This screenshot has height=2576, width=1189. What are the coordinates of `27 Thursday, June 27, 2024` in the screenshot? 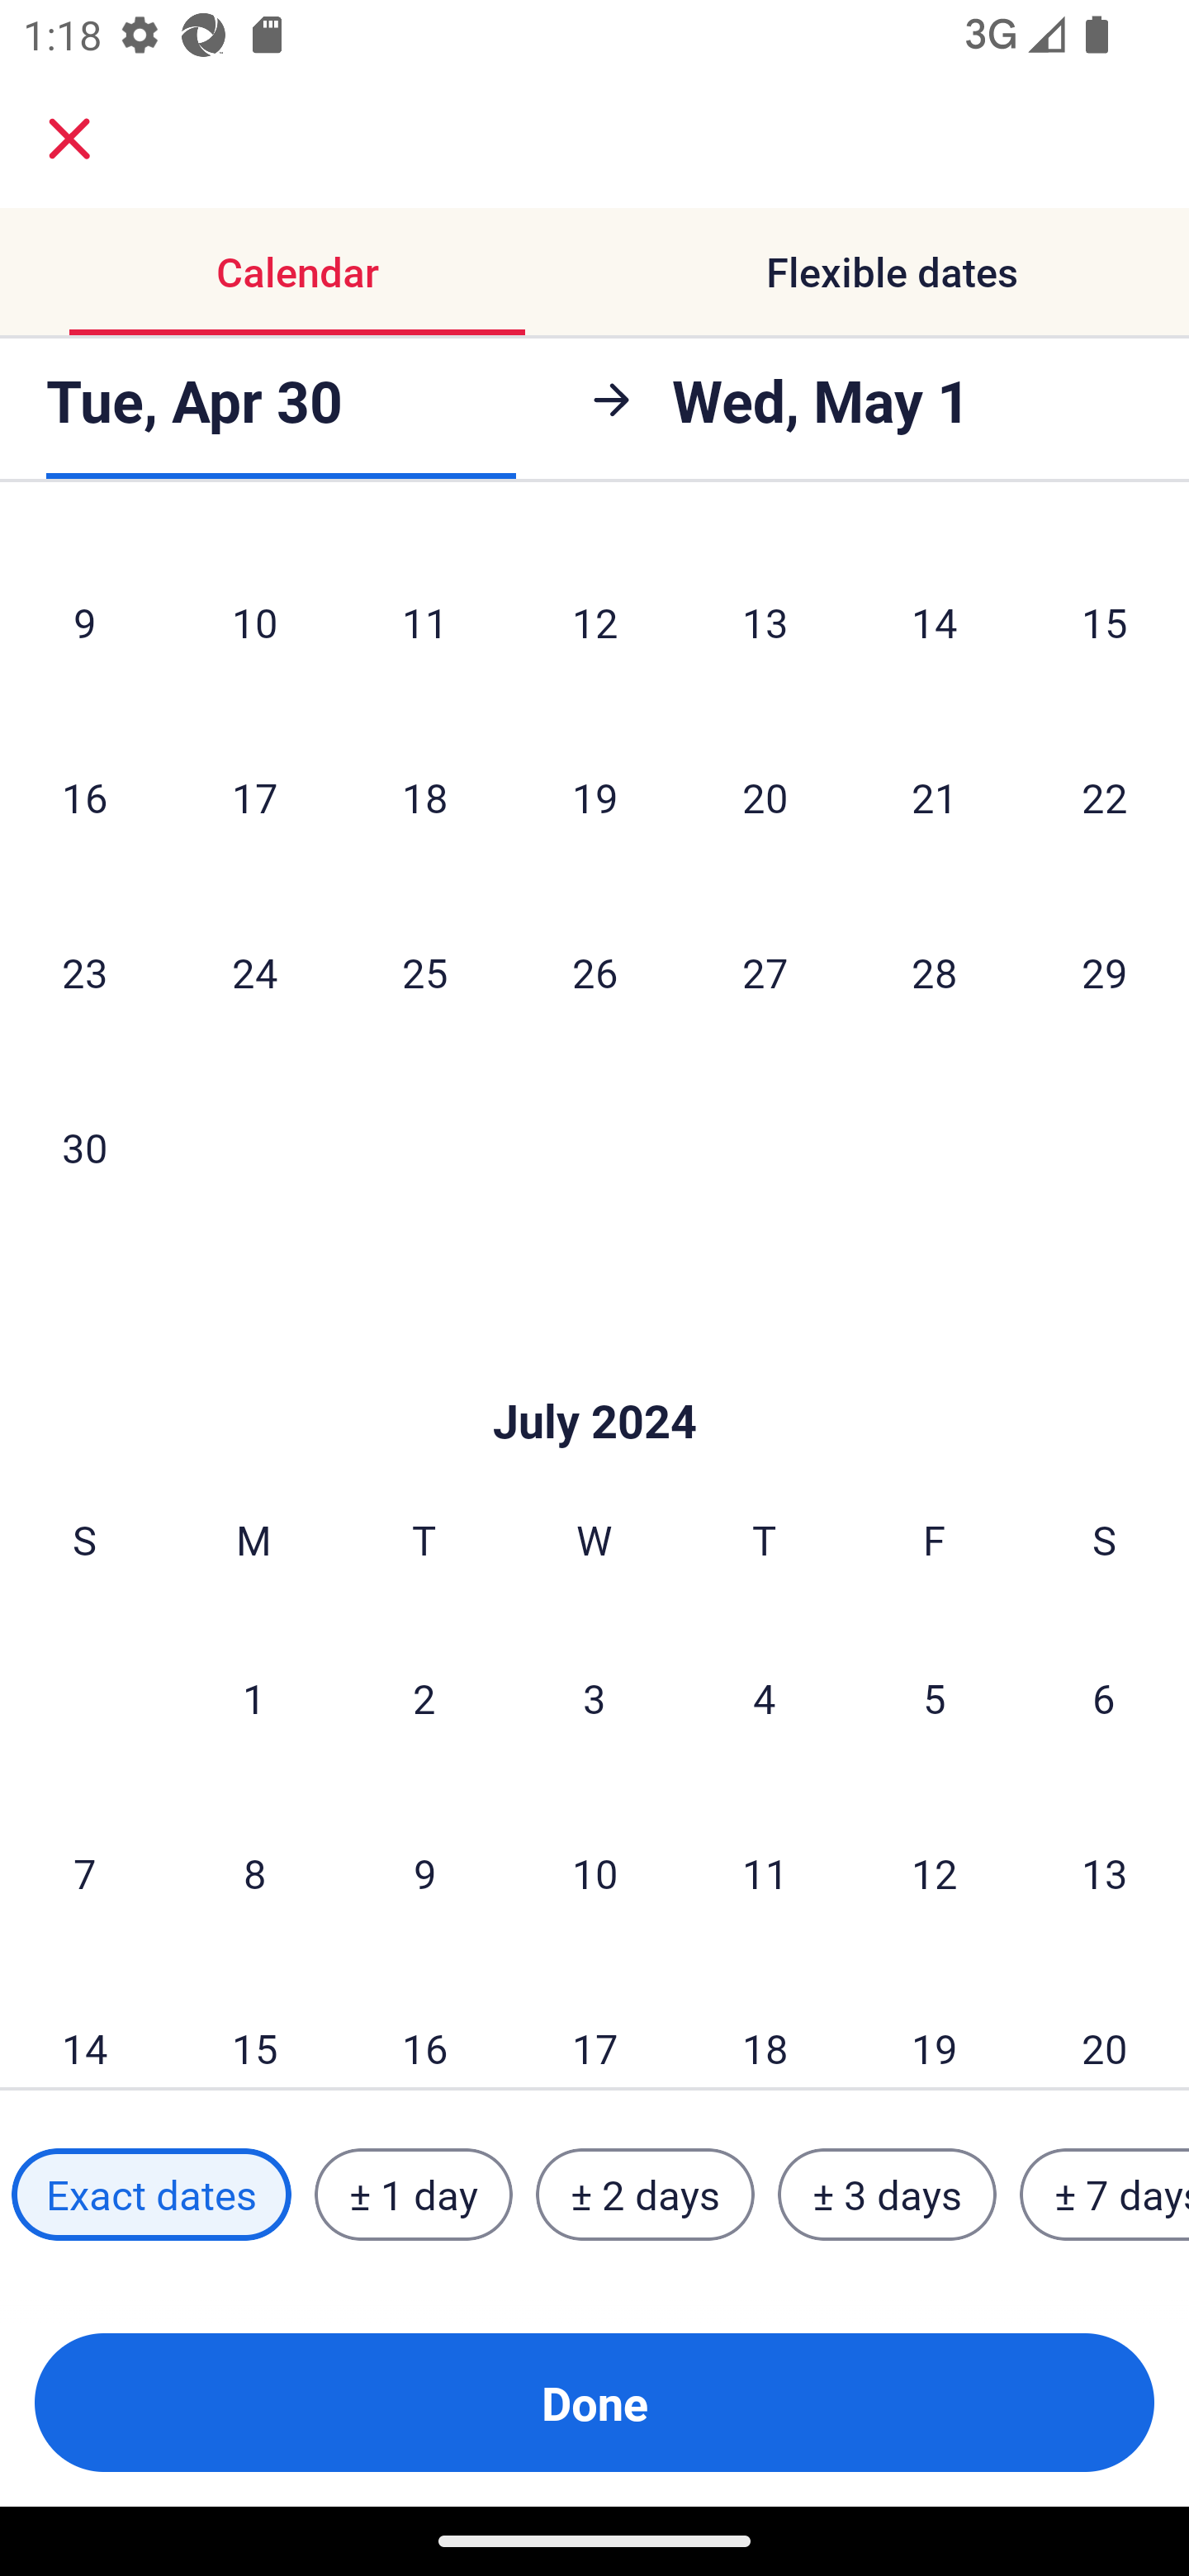 It's located at (765, 973).